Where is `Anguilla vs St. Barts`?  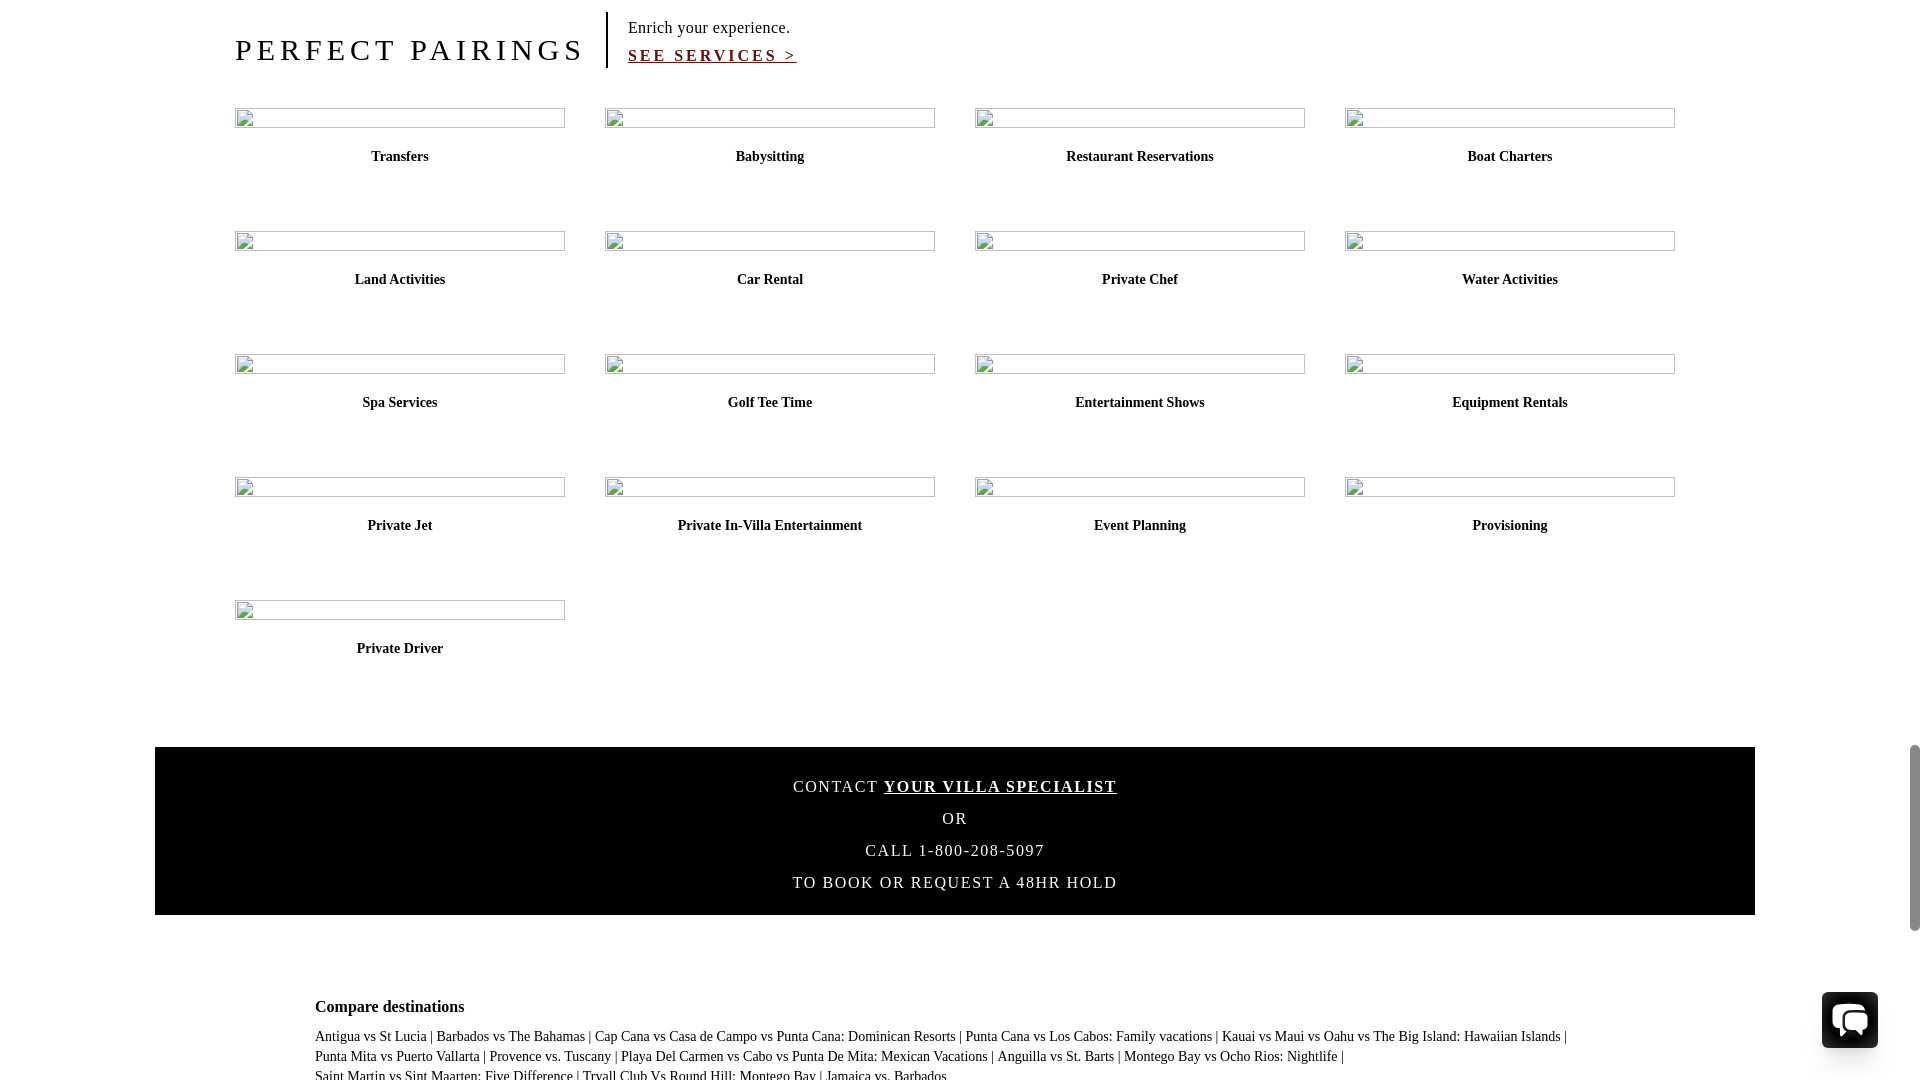 Anguilla vs St. Barts is located at coordinates (1056, 1056).